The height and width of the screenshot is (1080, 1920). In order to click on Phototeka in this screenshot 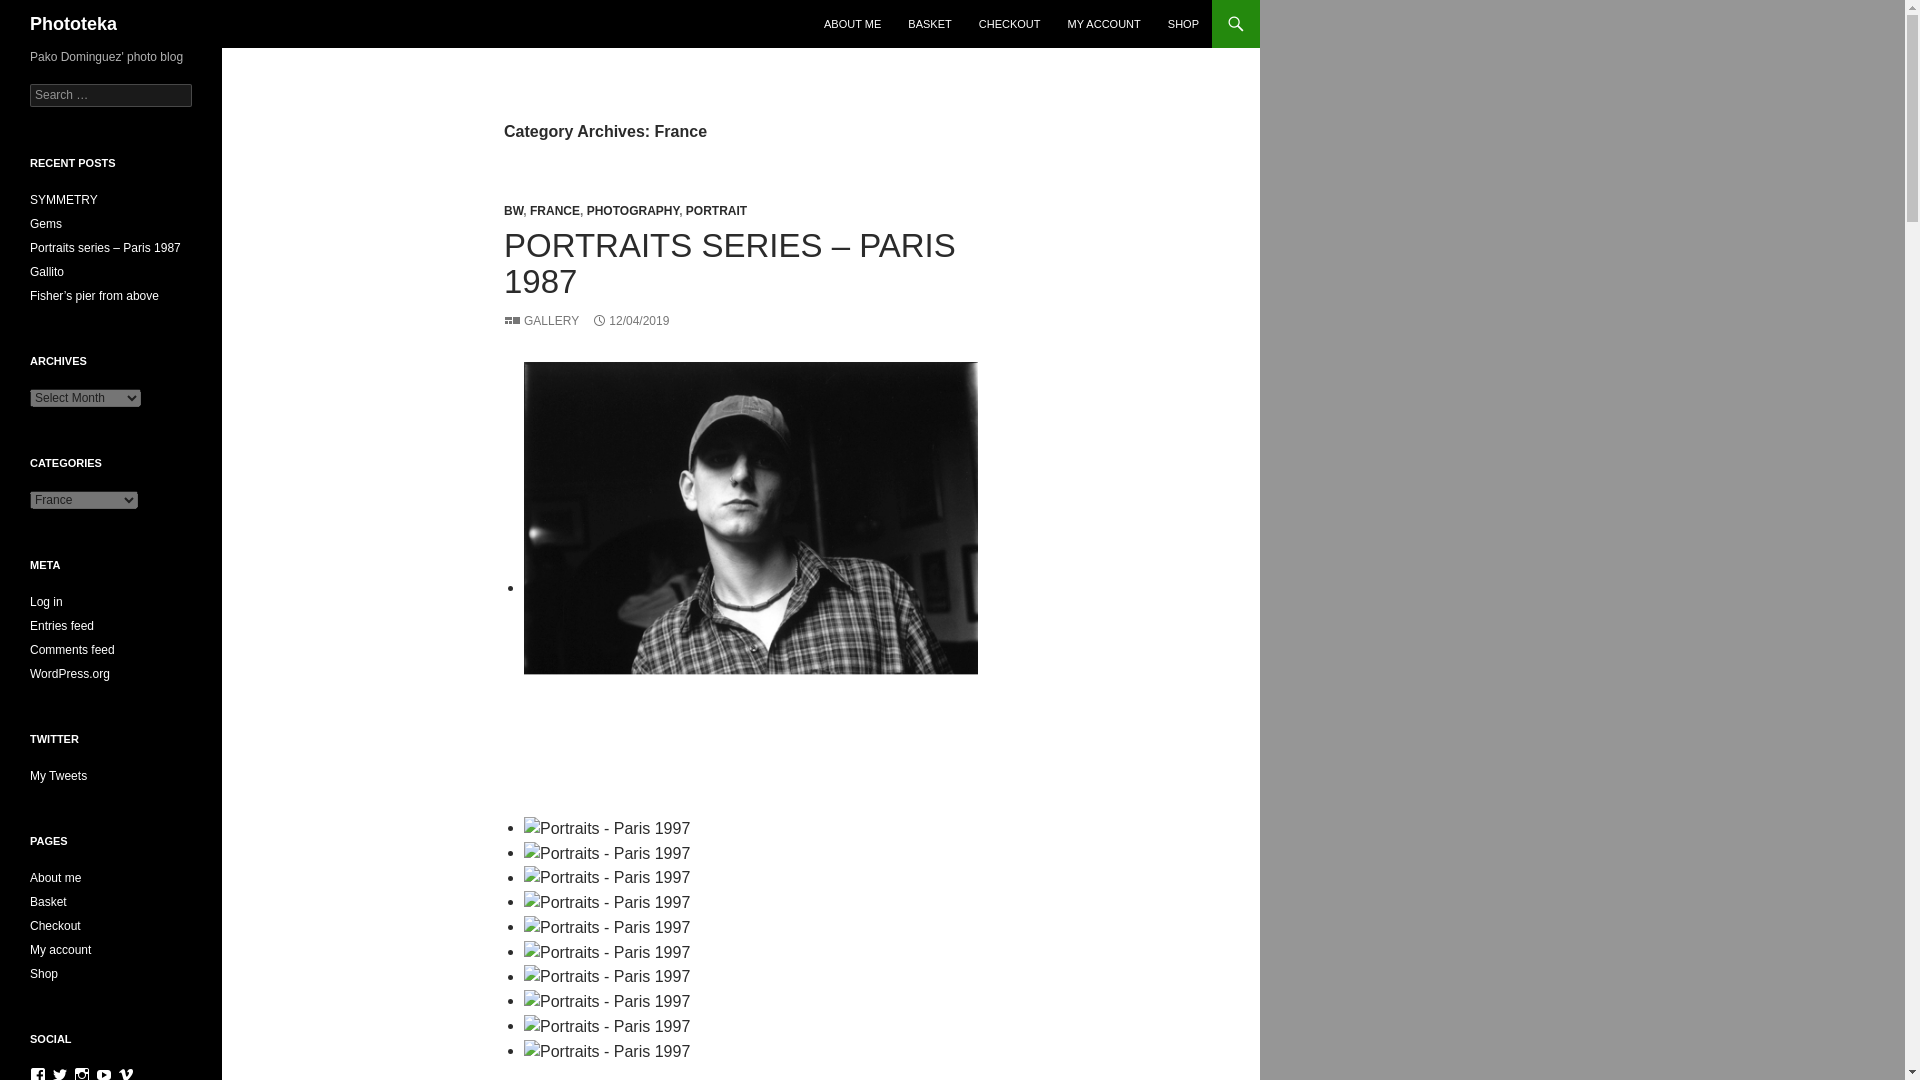, I will do `click(74, 24)`.